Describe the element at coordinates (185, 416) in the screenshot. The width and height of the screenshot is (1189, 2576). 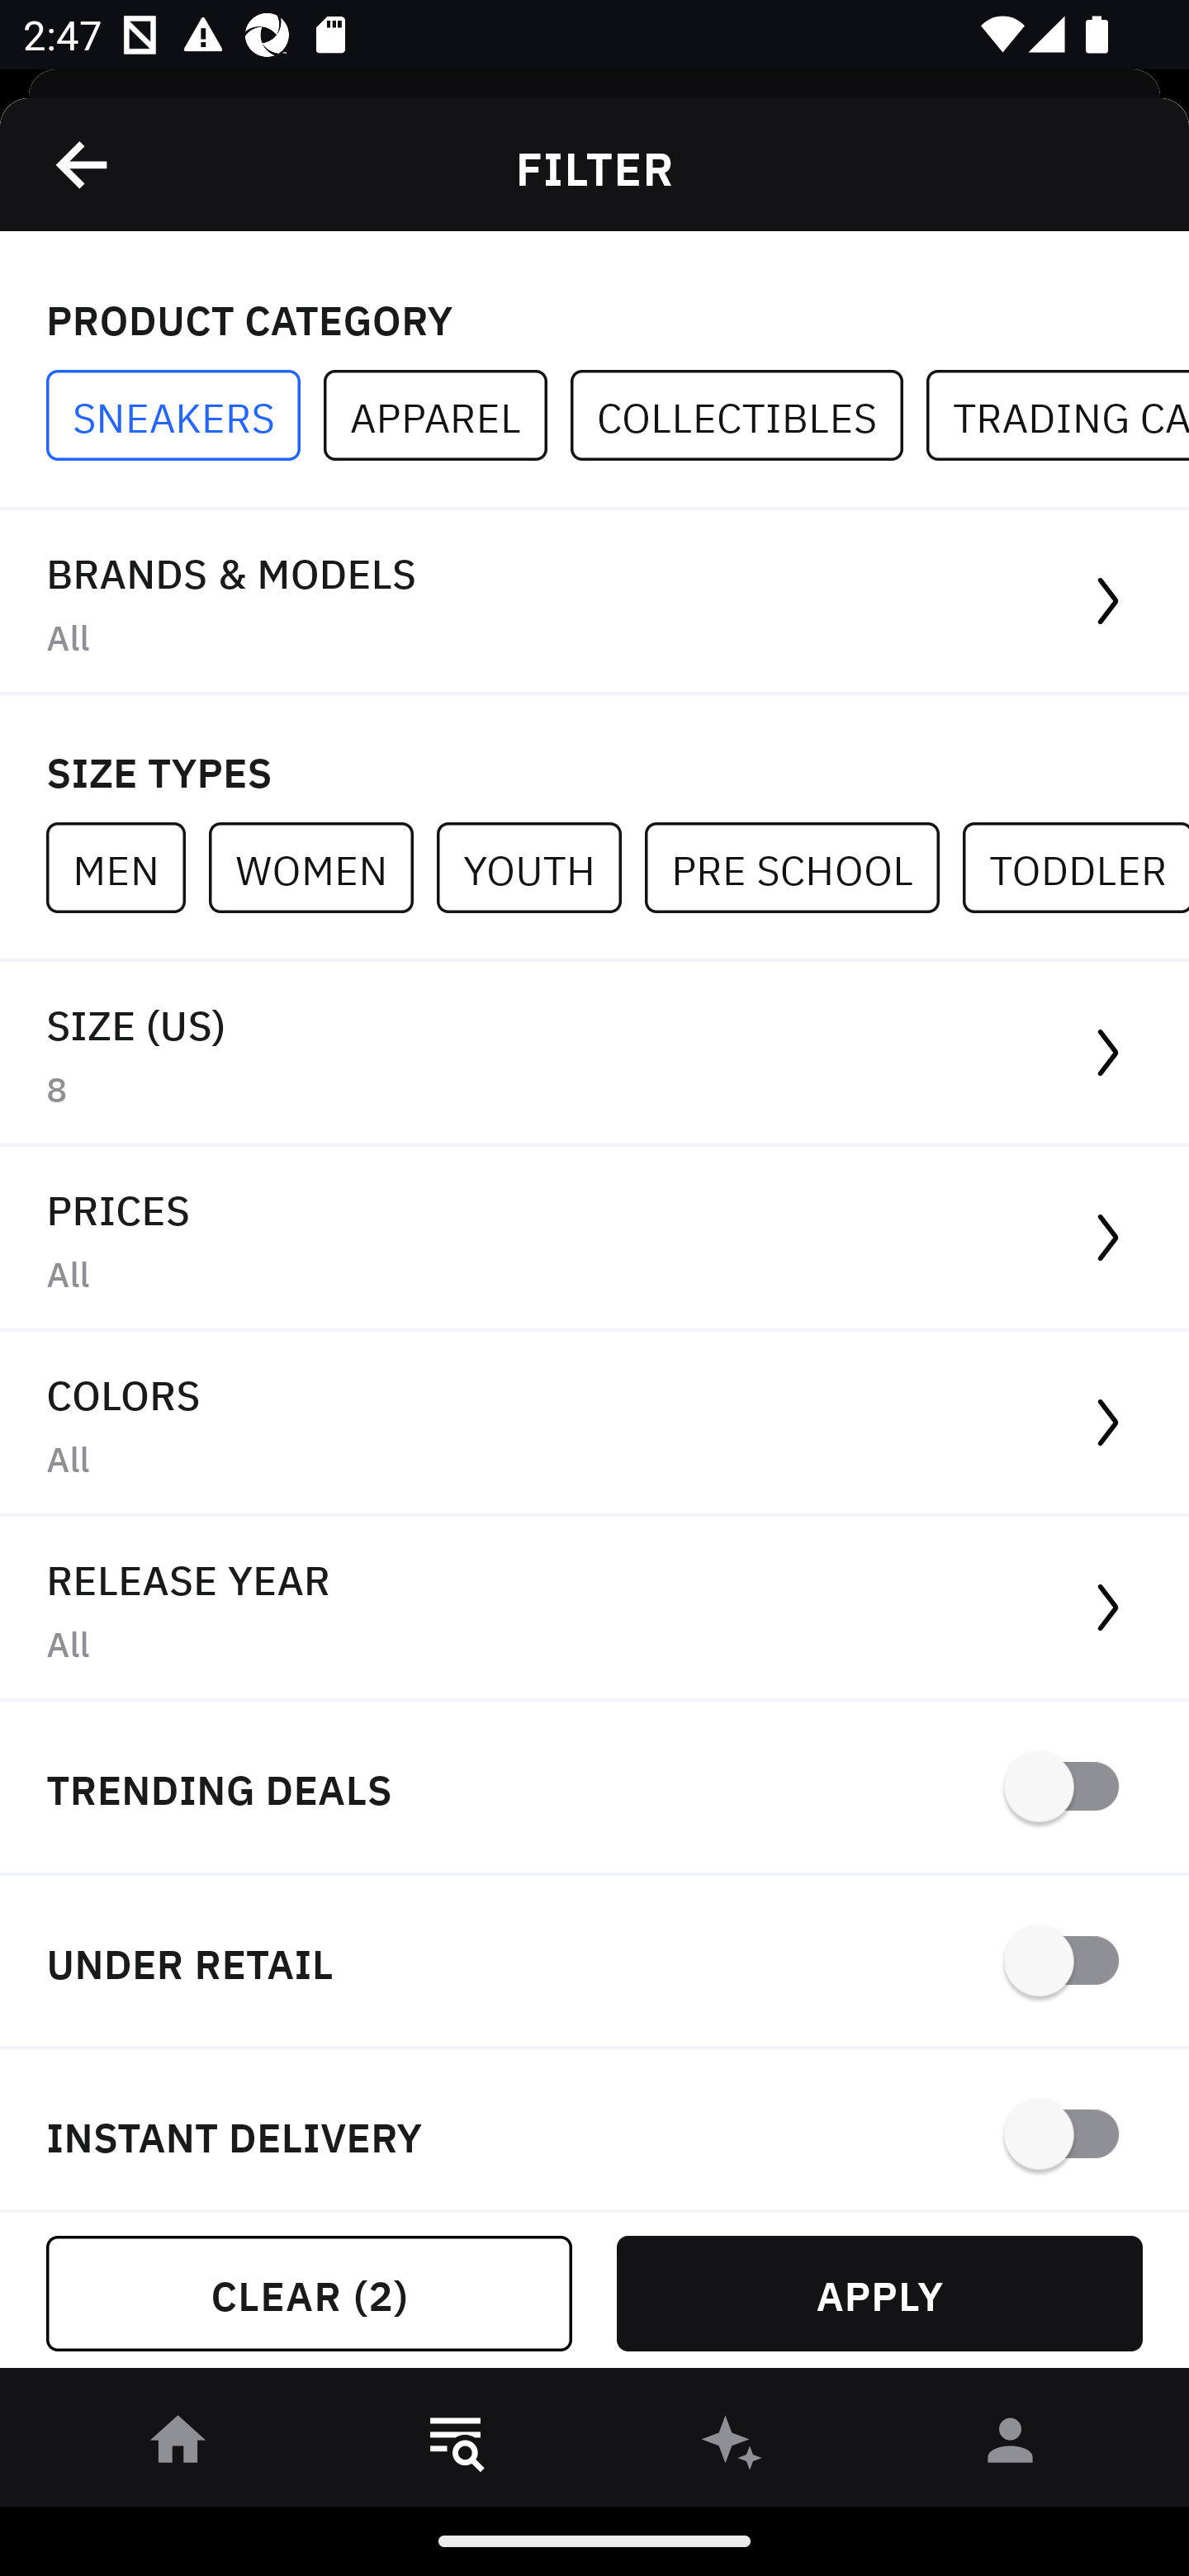
I see `SNEAKERS` at that location.